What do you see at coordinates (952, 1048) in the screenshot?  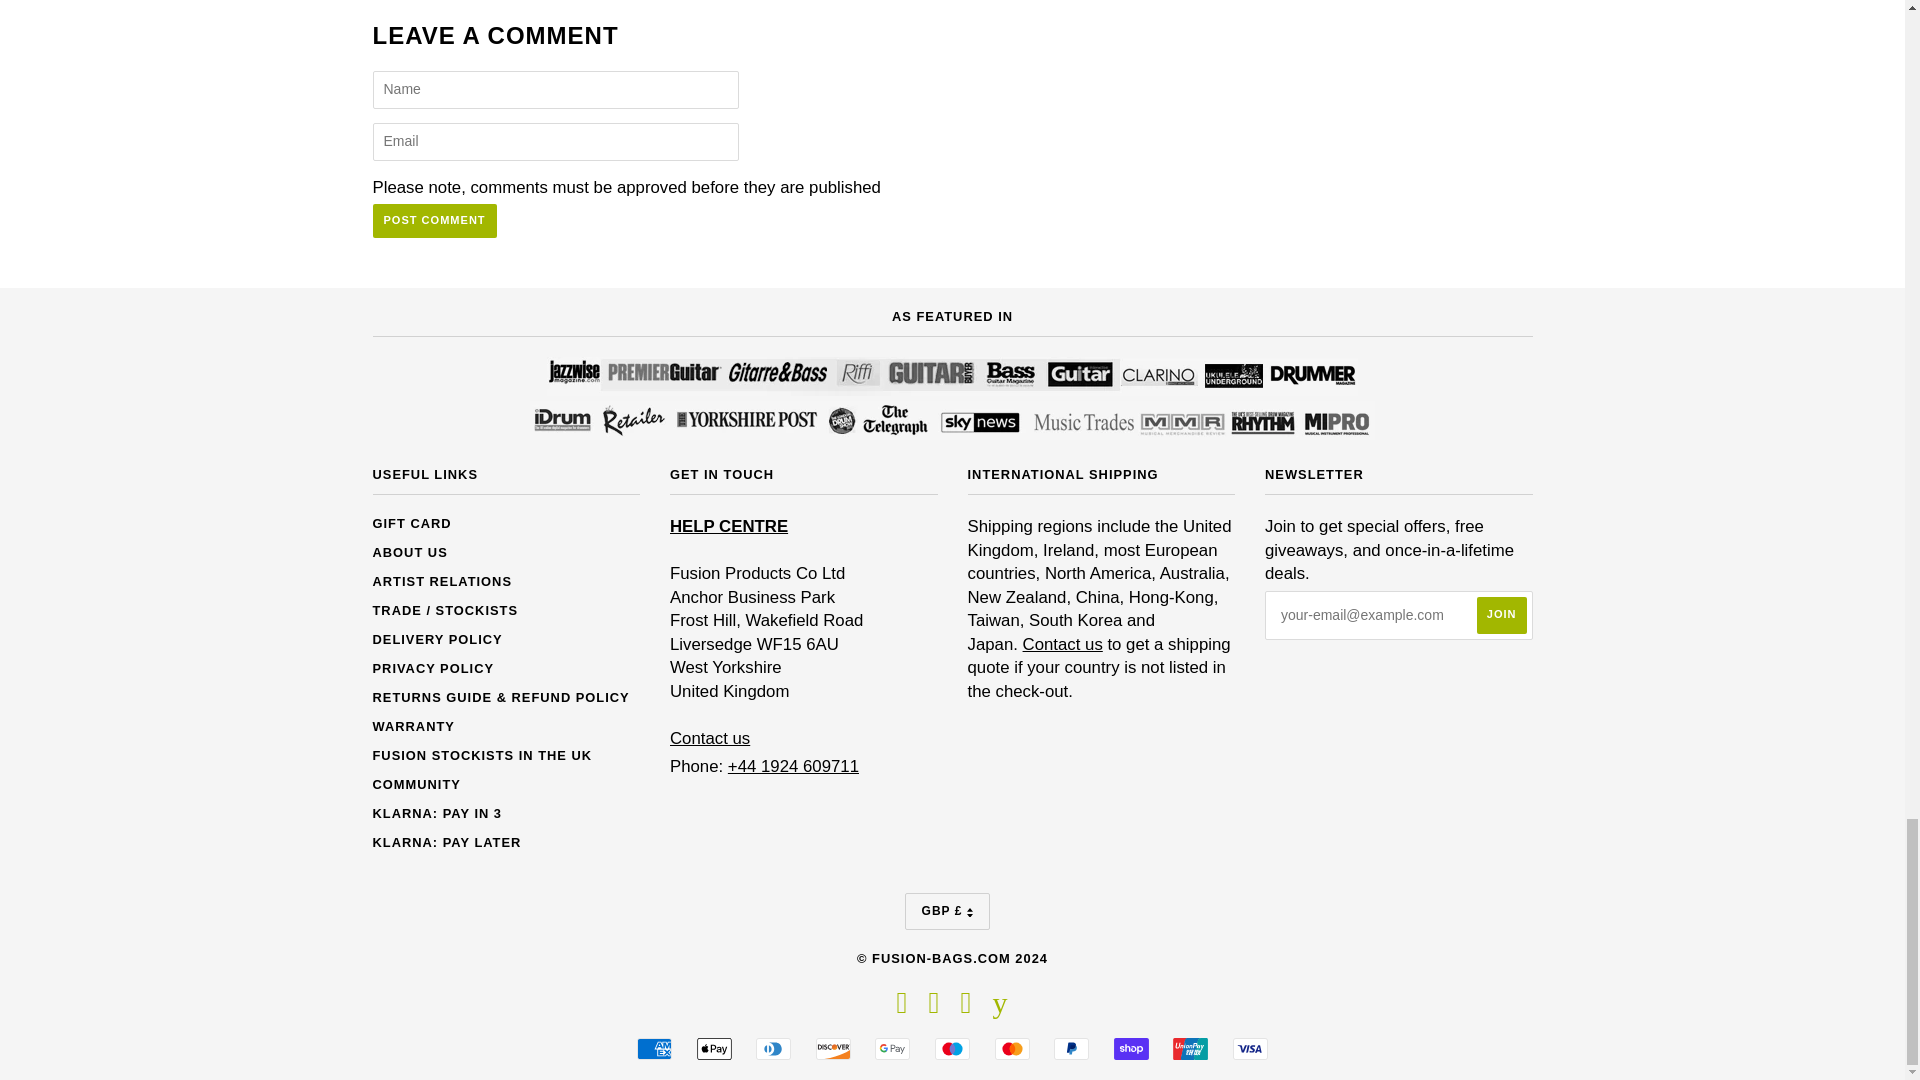 I see `MAESTRO` at bounding box center [952, 1048].